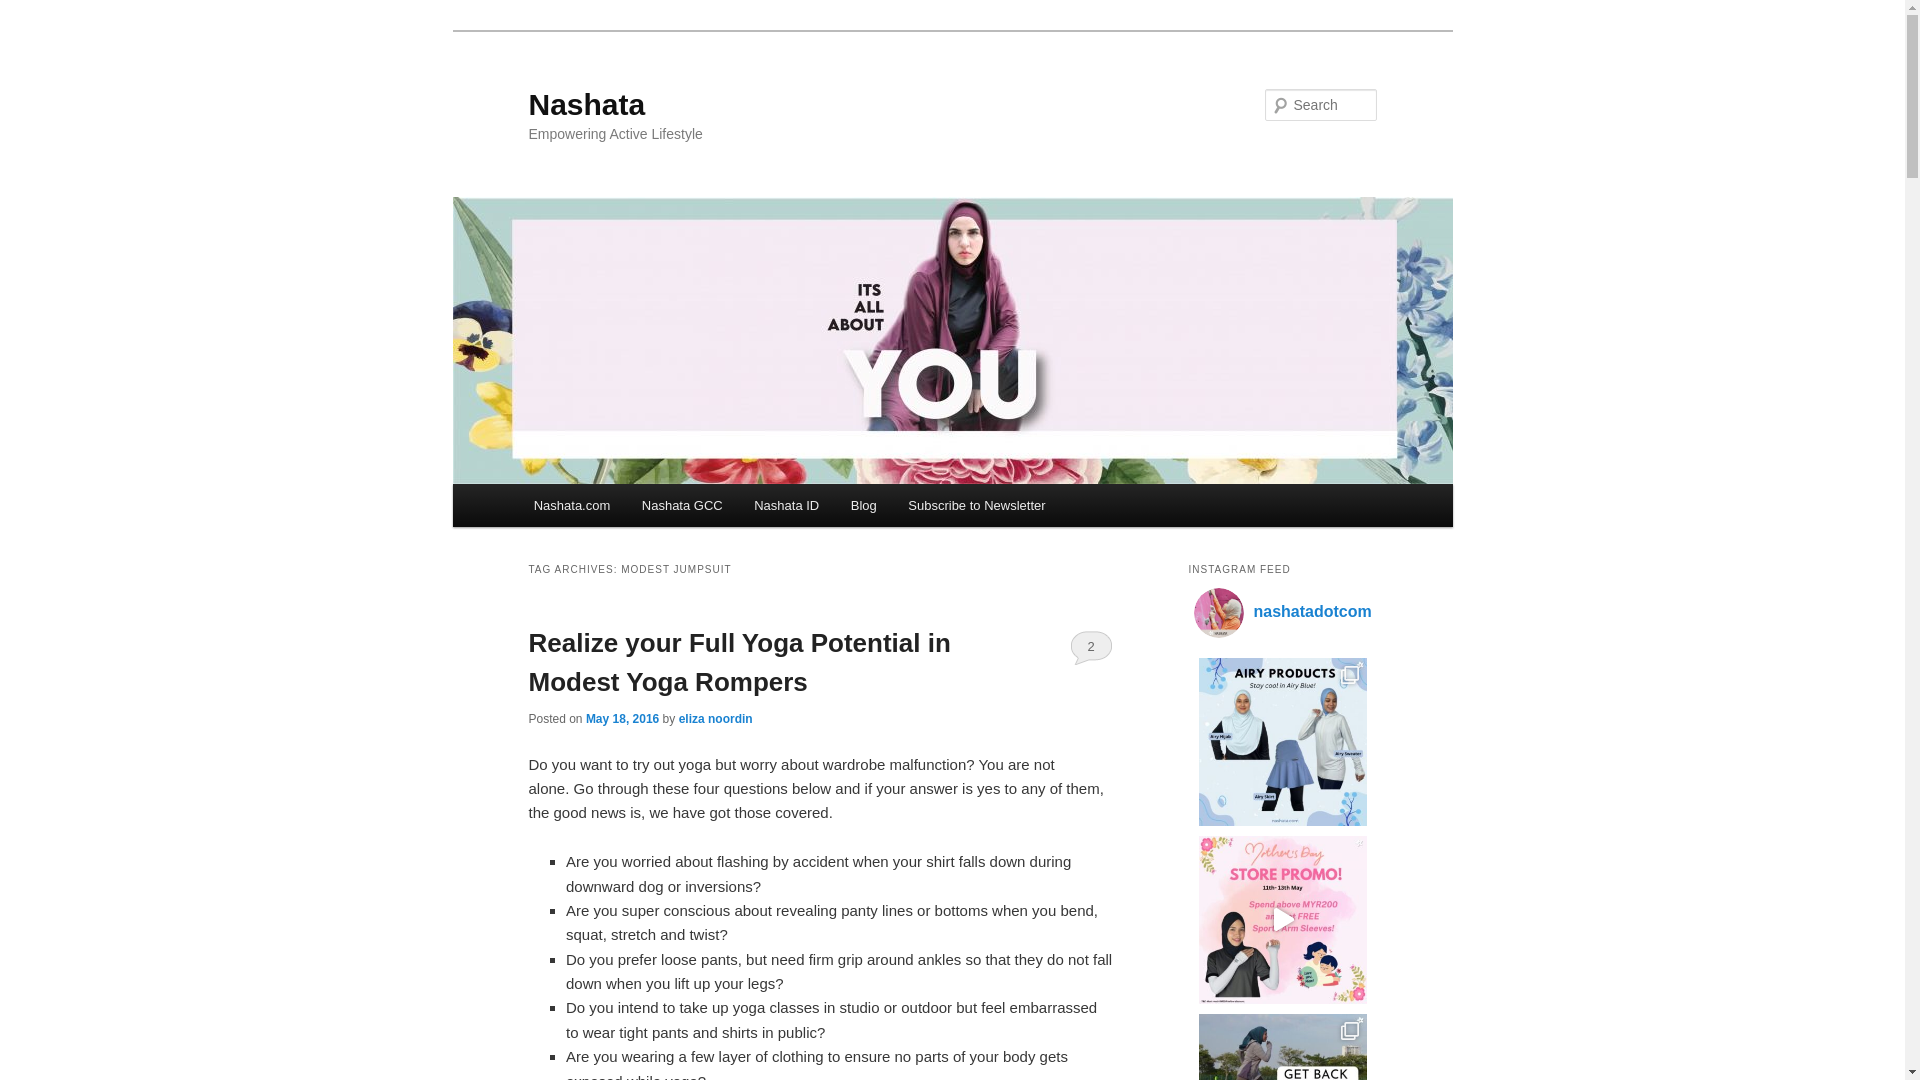 Image resolution: width=1920 pixels, height=1080 pixels. Describe the element at coordinates (32, 11) in the screenshot. I see `Search` at that location.